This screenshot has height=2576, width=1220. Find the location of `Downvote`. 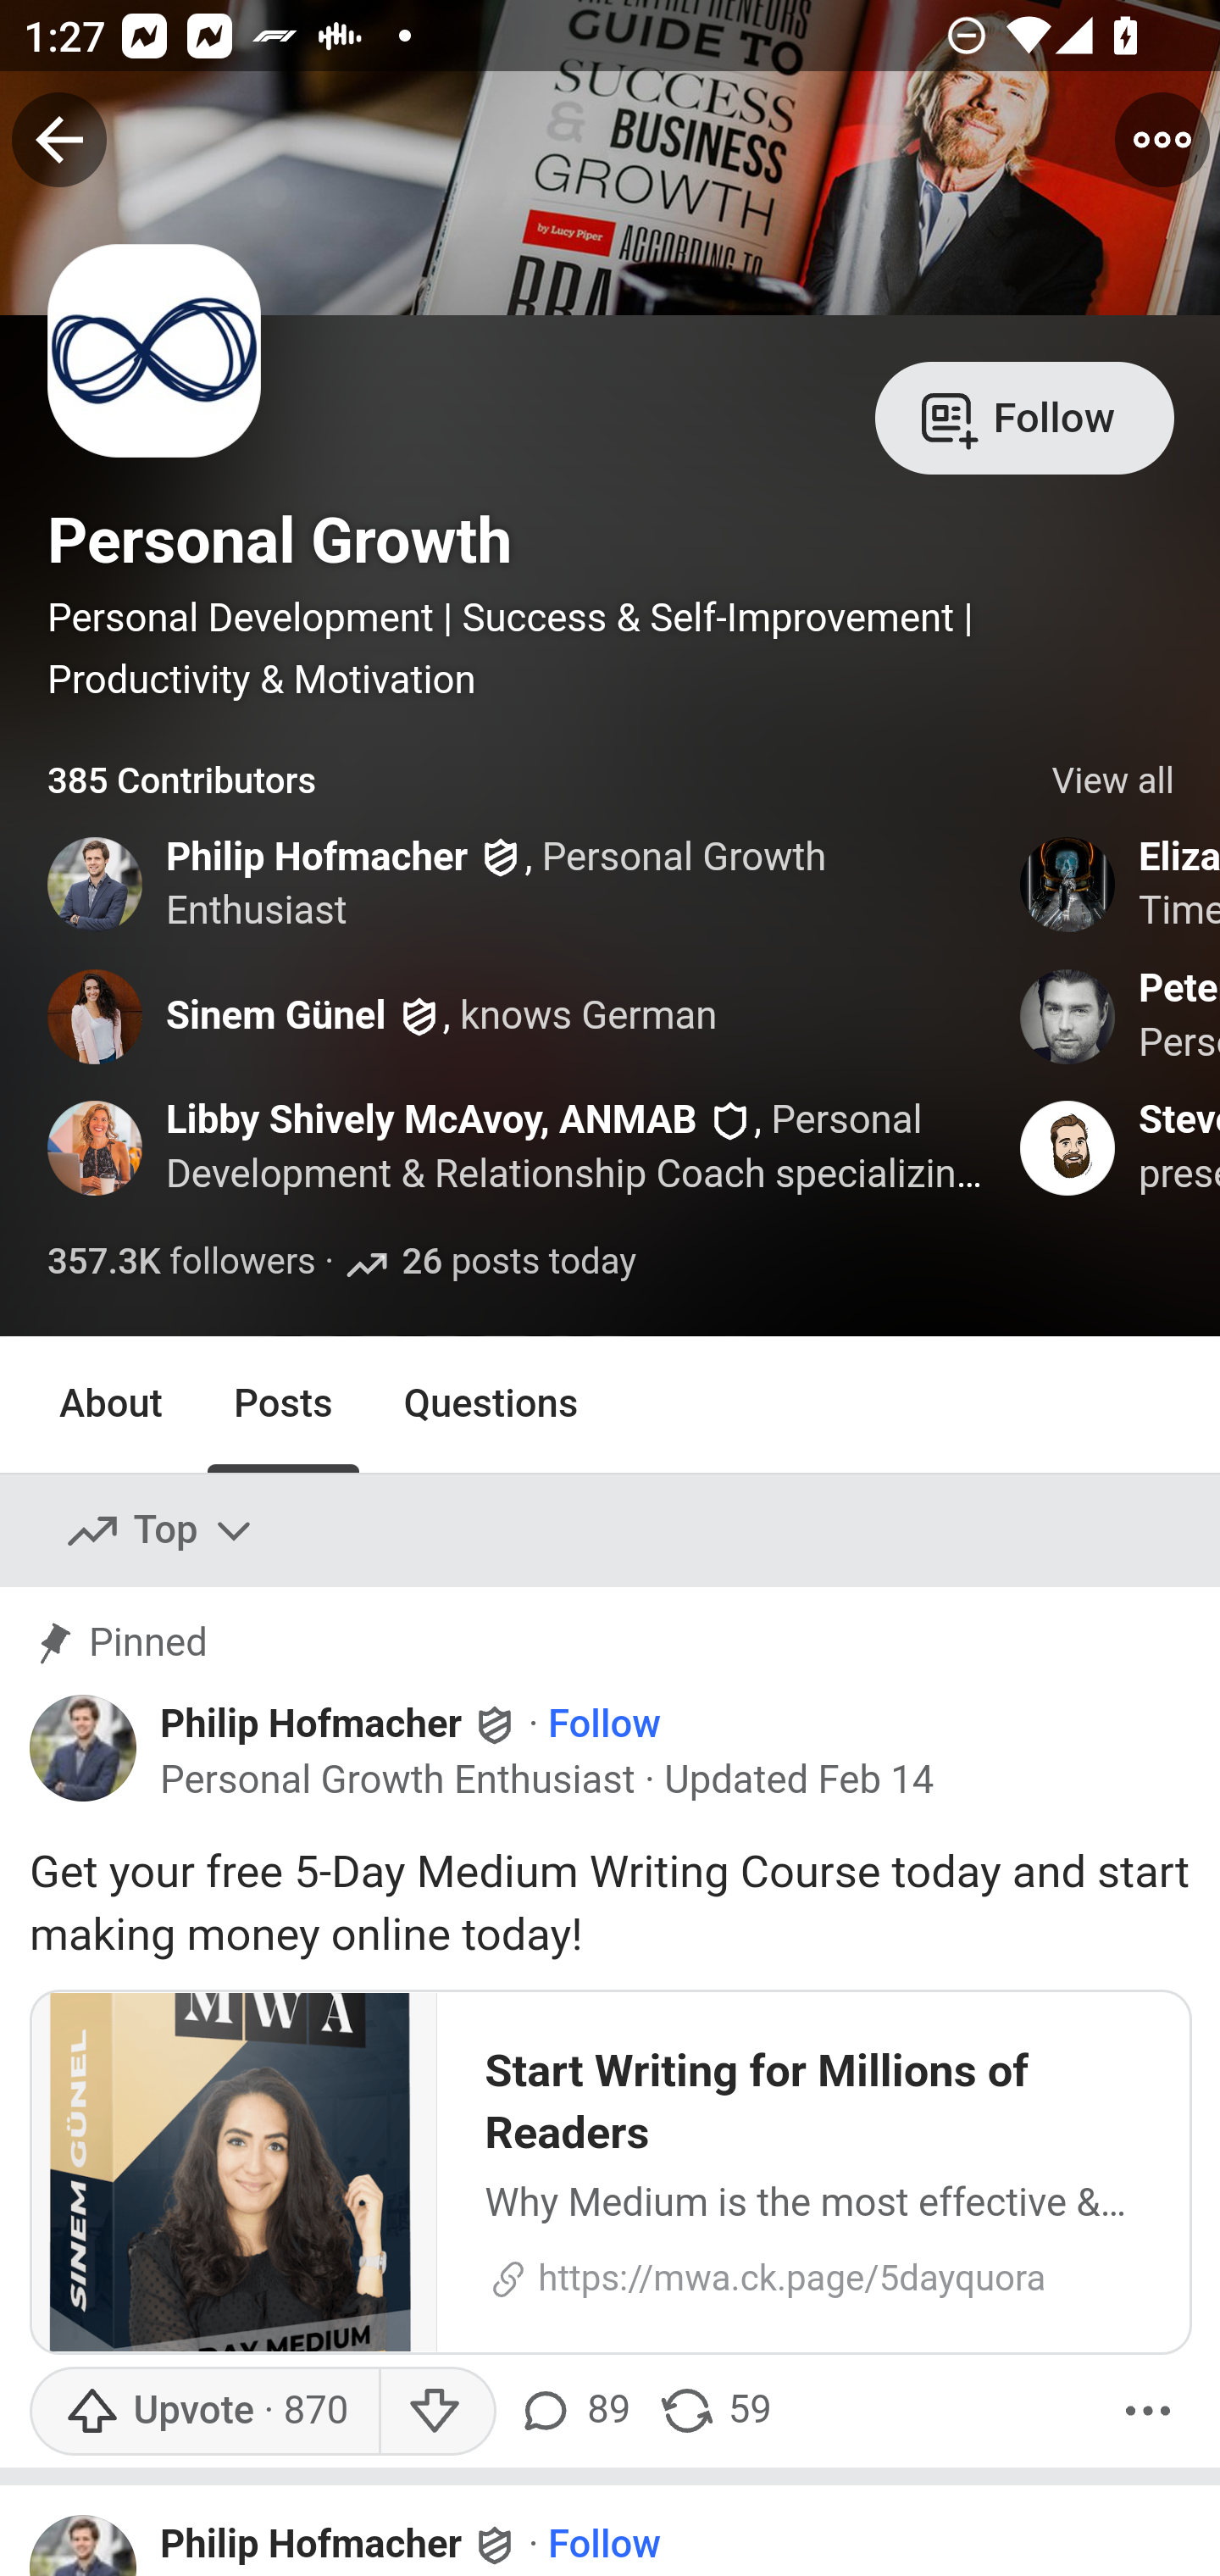

Downvote is located at coordinates (437, 2410).